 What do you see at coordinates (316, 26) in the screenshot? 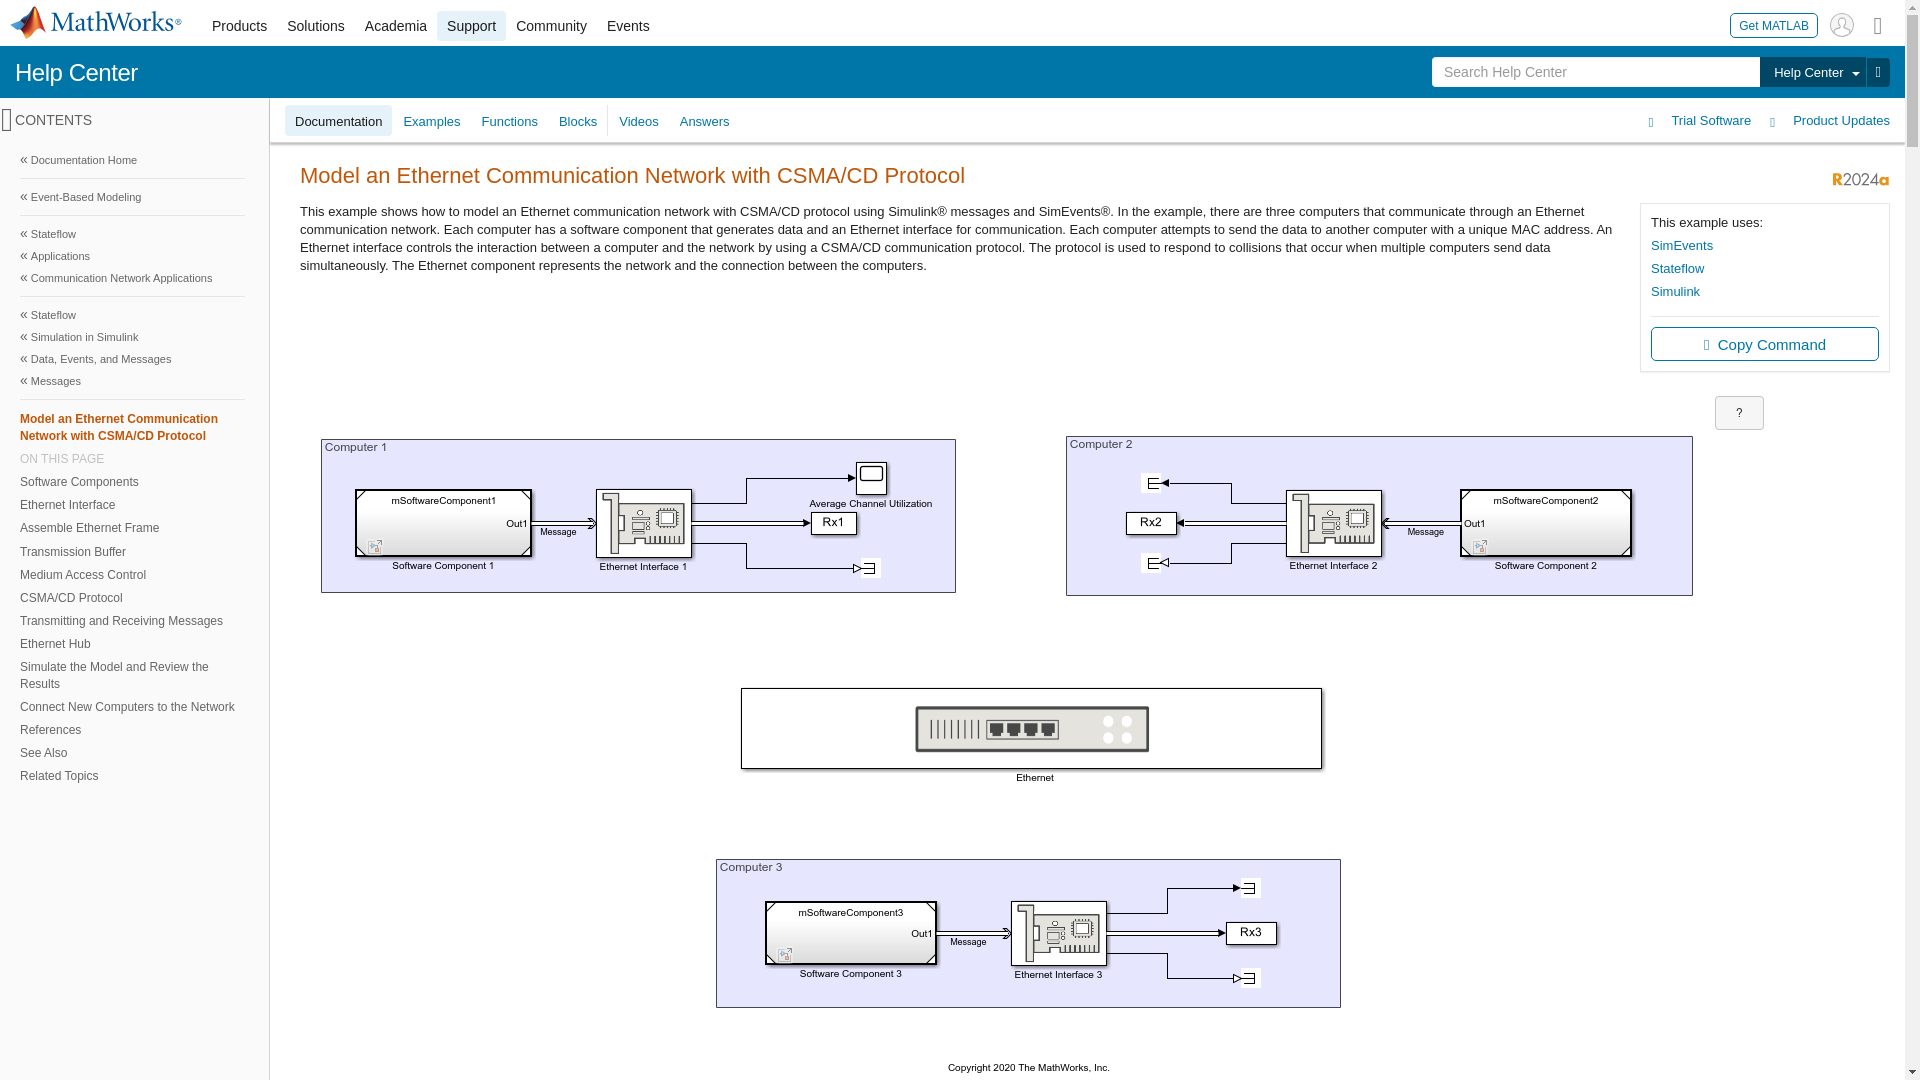
I see `Solutions` at bounding box center [316, 26].